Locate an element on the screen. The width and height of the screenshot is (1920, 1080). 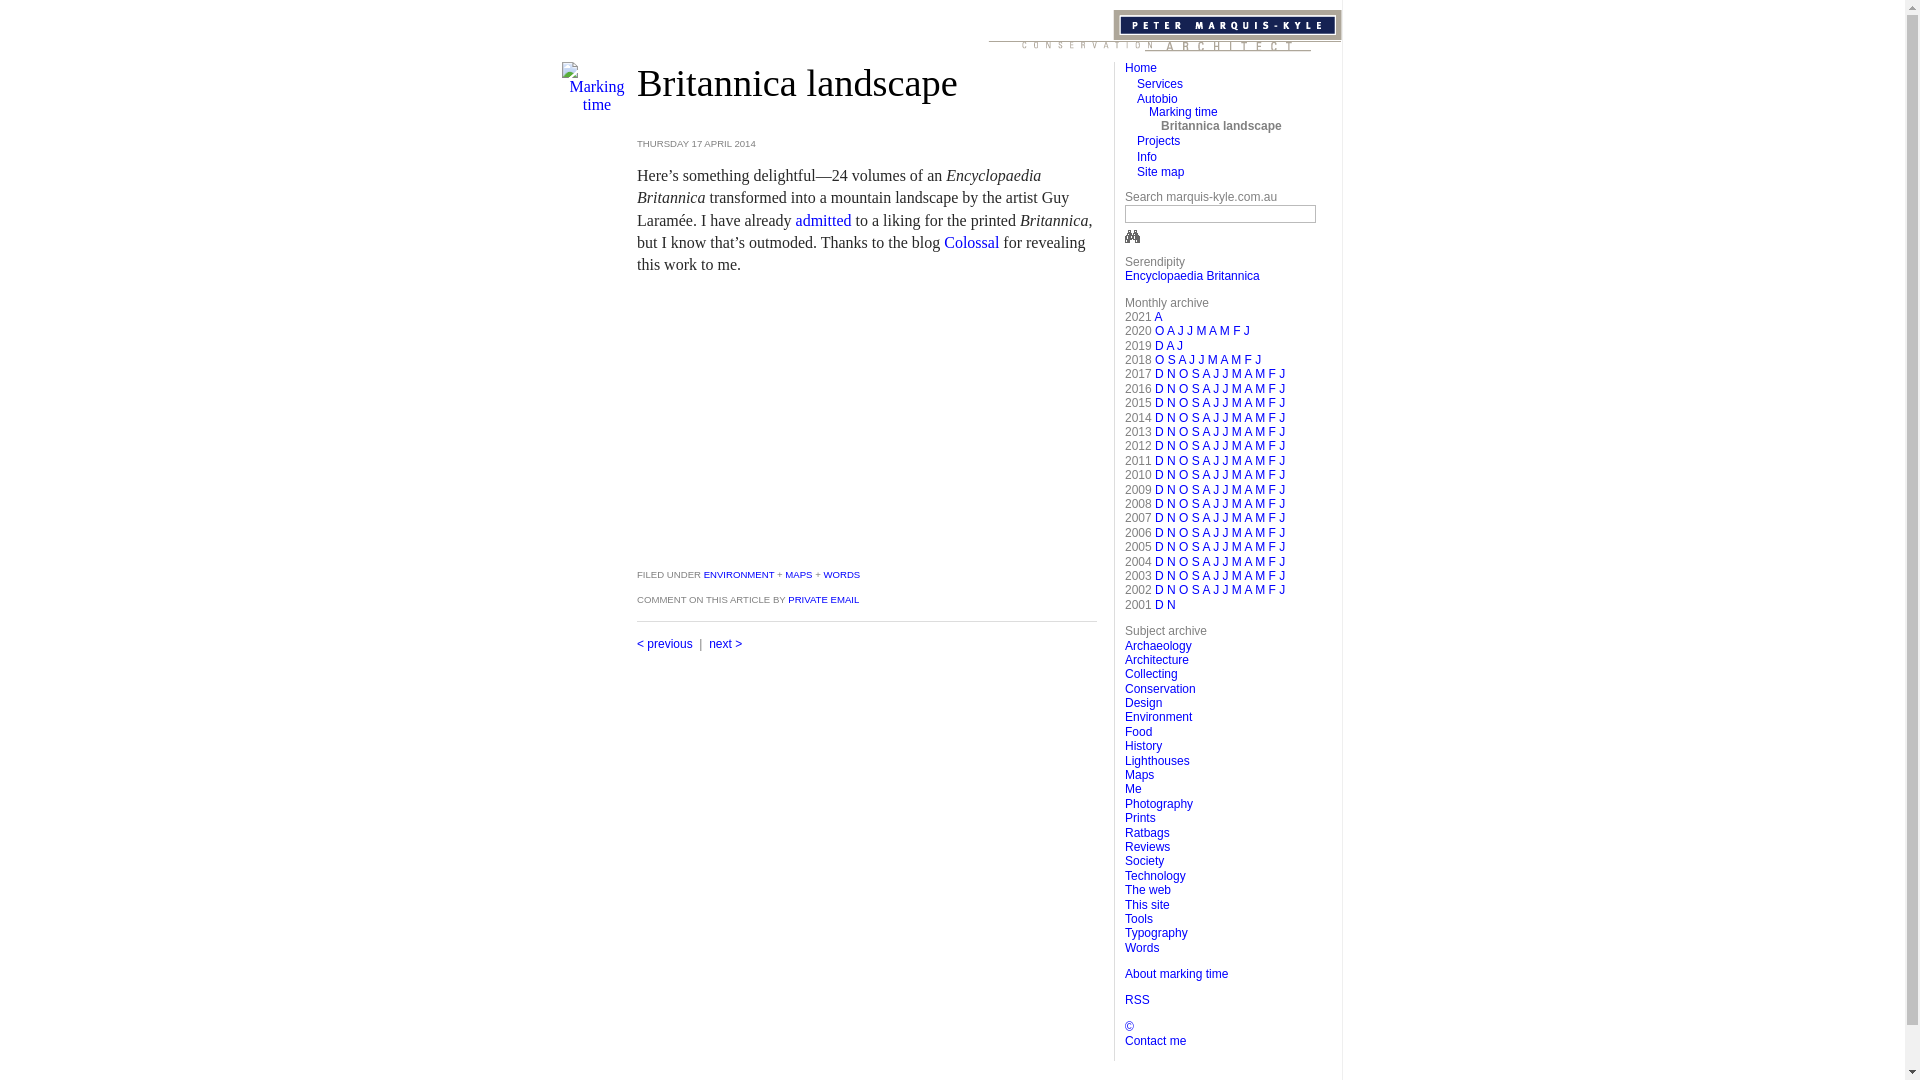
J is located at coordinates (1225, 504).